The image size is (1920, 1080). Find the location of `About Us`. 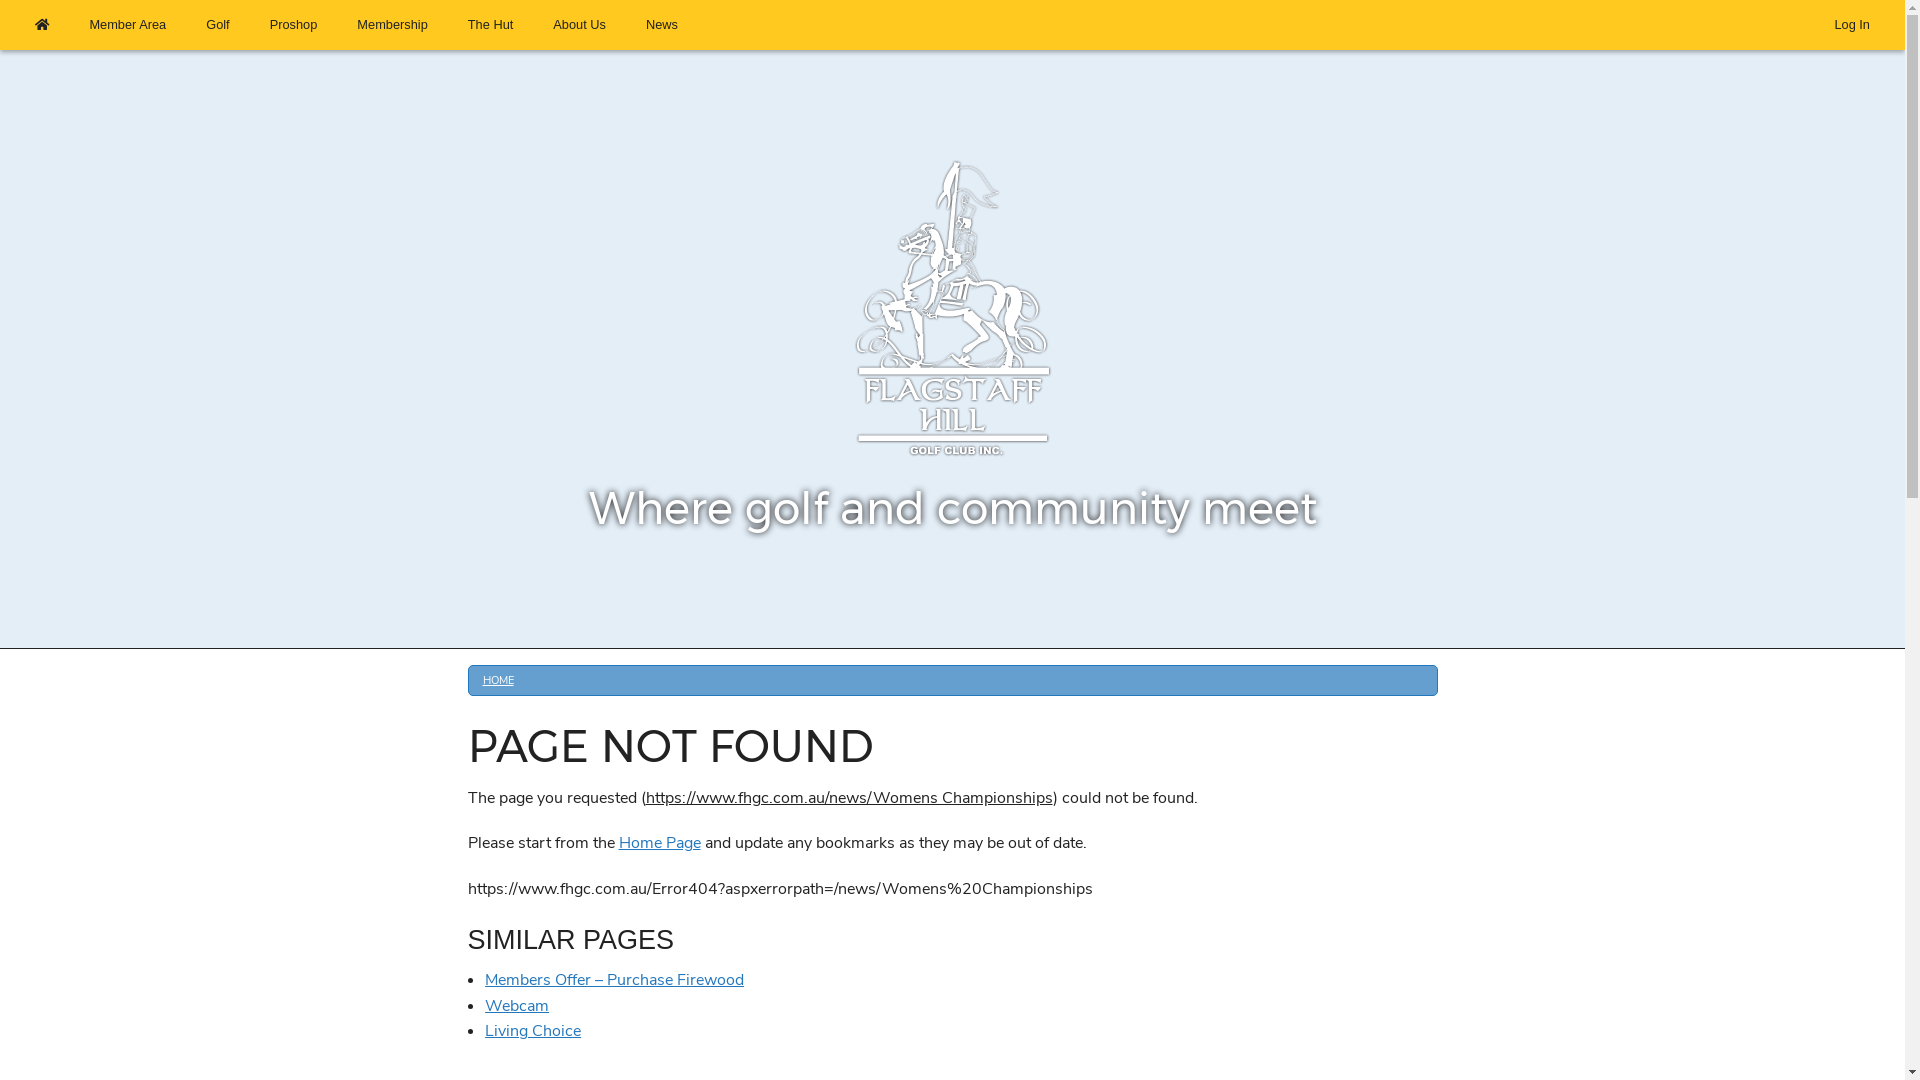

About Us is located at coordinates (580, 25).